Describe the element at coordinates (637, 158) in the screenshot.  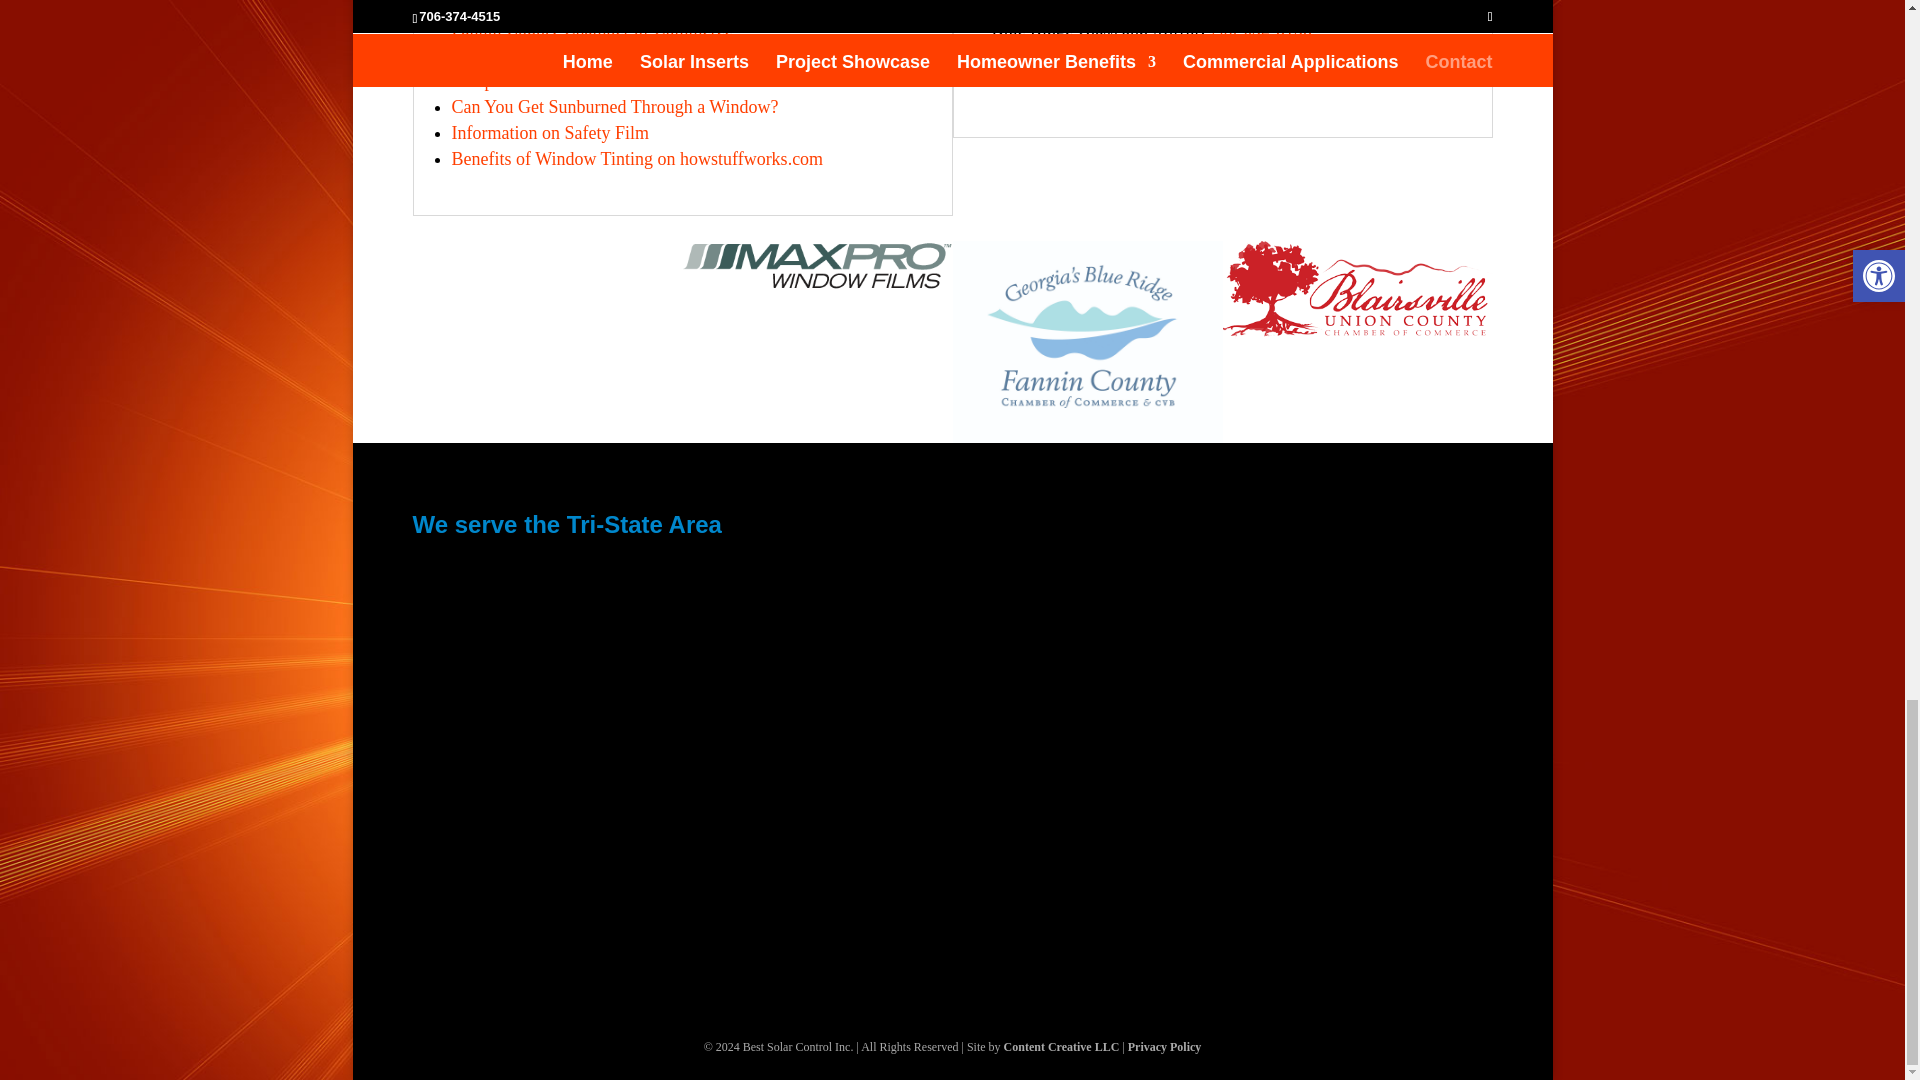
I see `PDF Summary of the Energy Policy Act of 2005` at that location.